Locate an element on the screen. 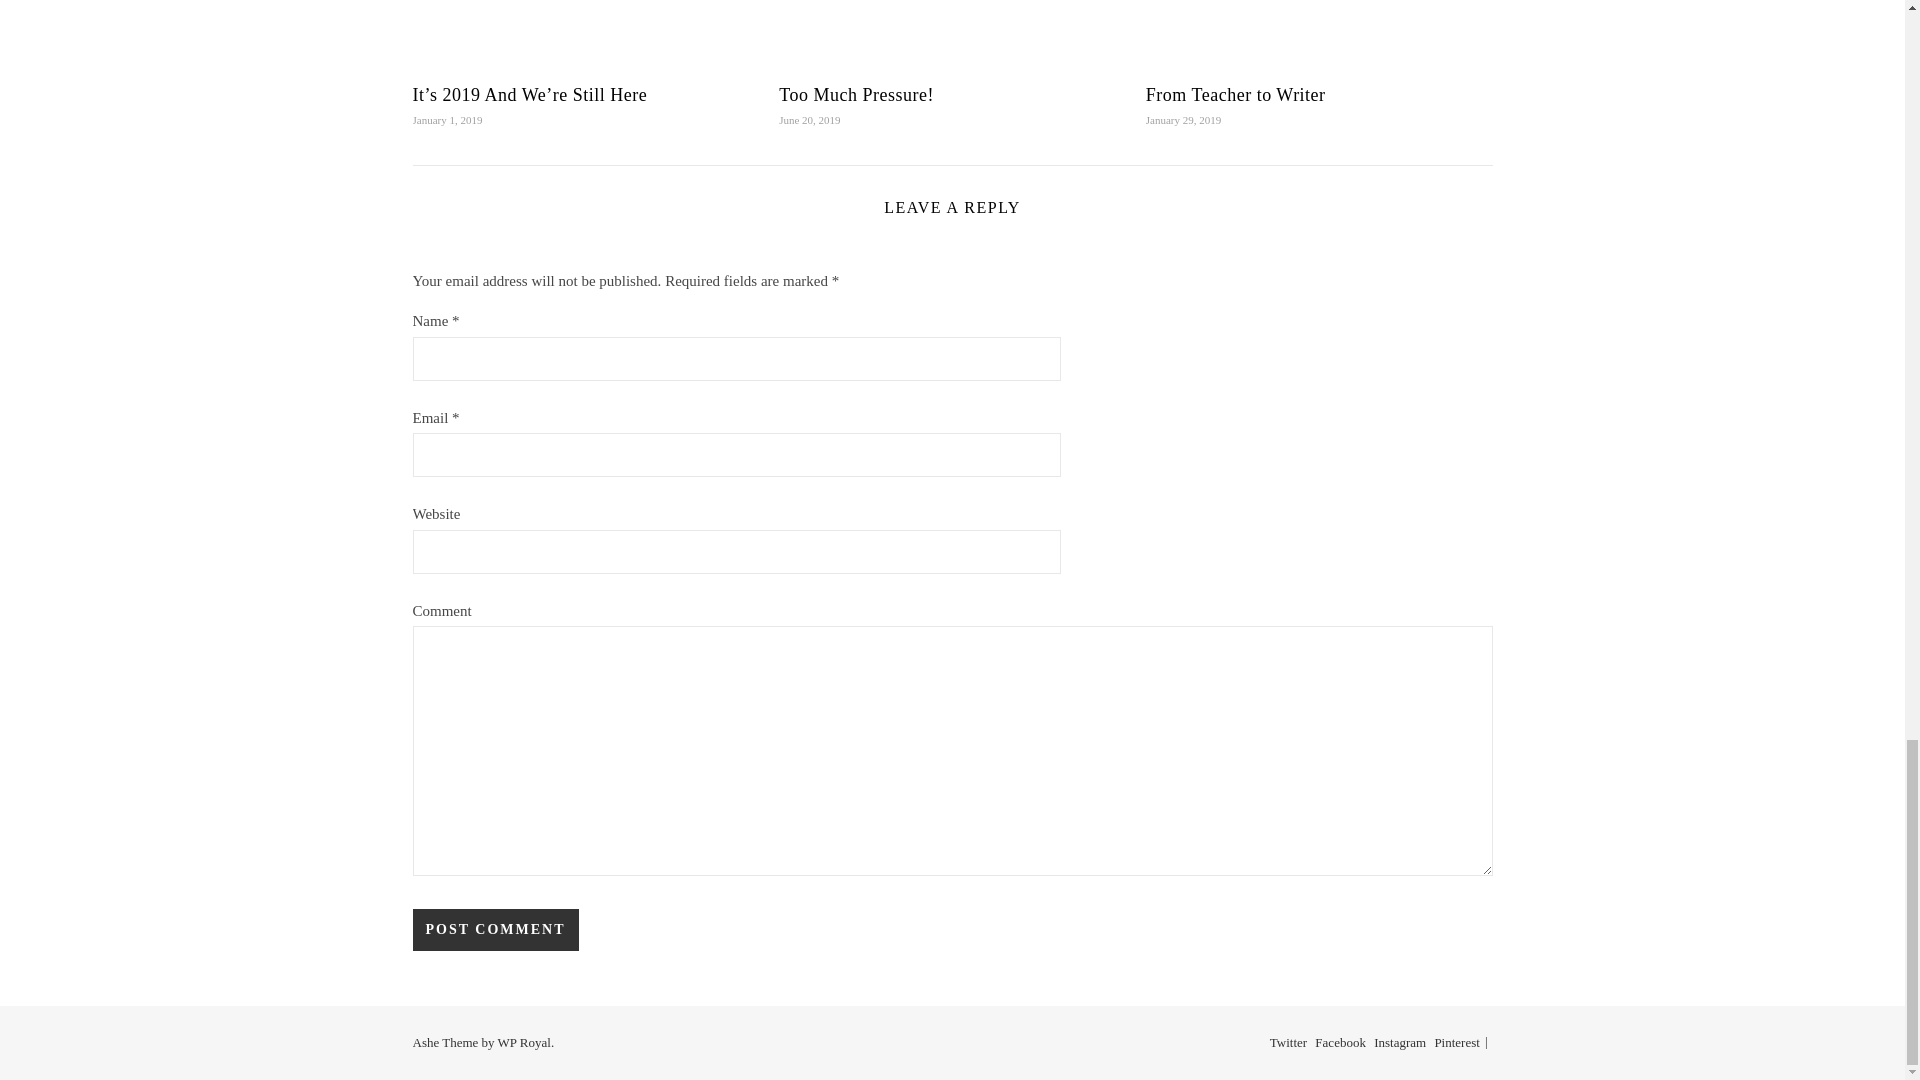 The height and width of the screenshot is (1080, 1920). From Teacher to Writer is located at coordinates (1236, 94).